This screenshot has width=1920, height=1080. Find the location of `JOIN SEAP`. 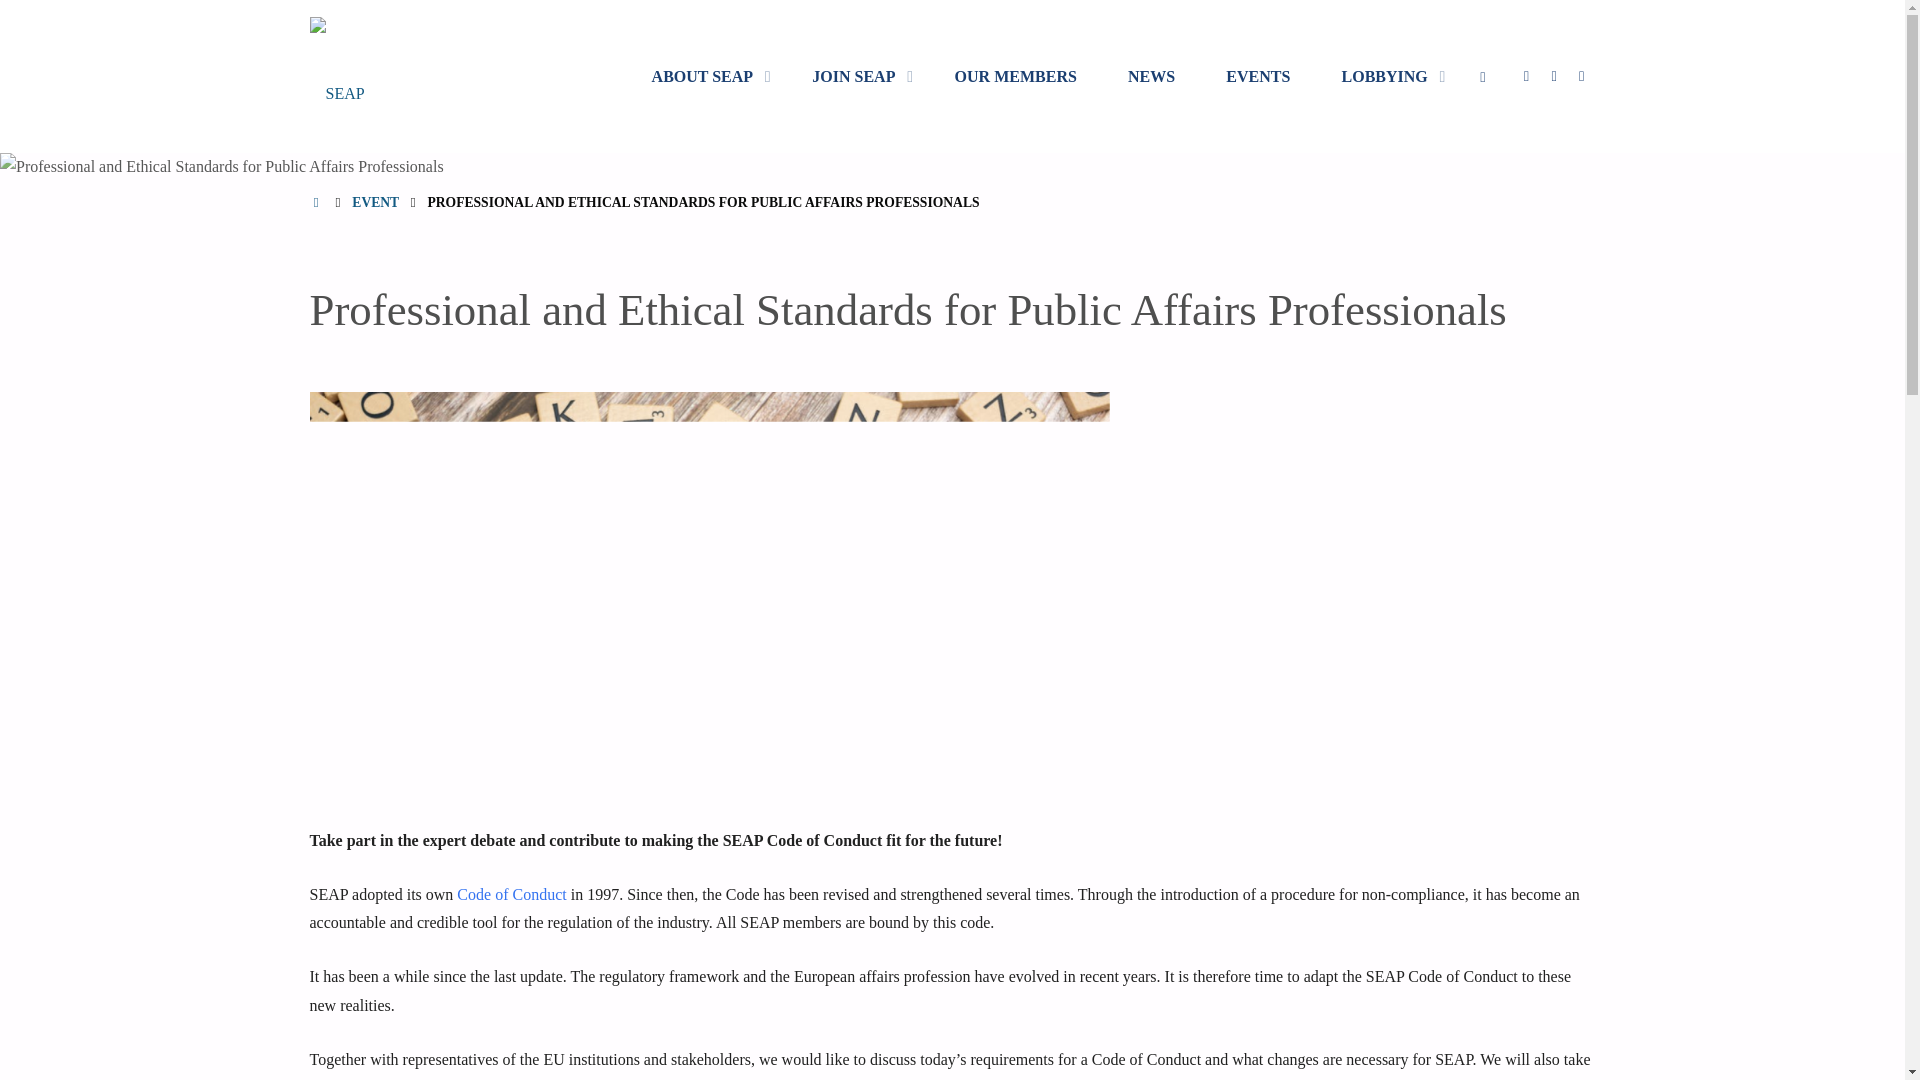

JOIN SEAP is located at coordinates (858, 76).